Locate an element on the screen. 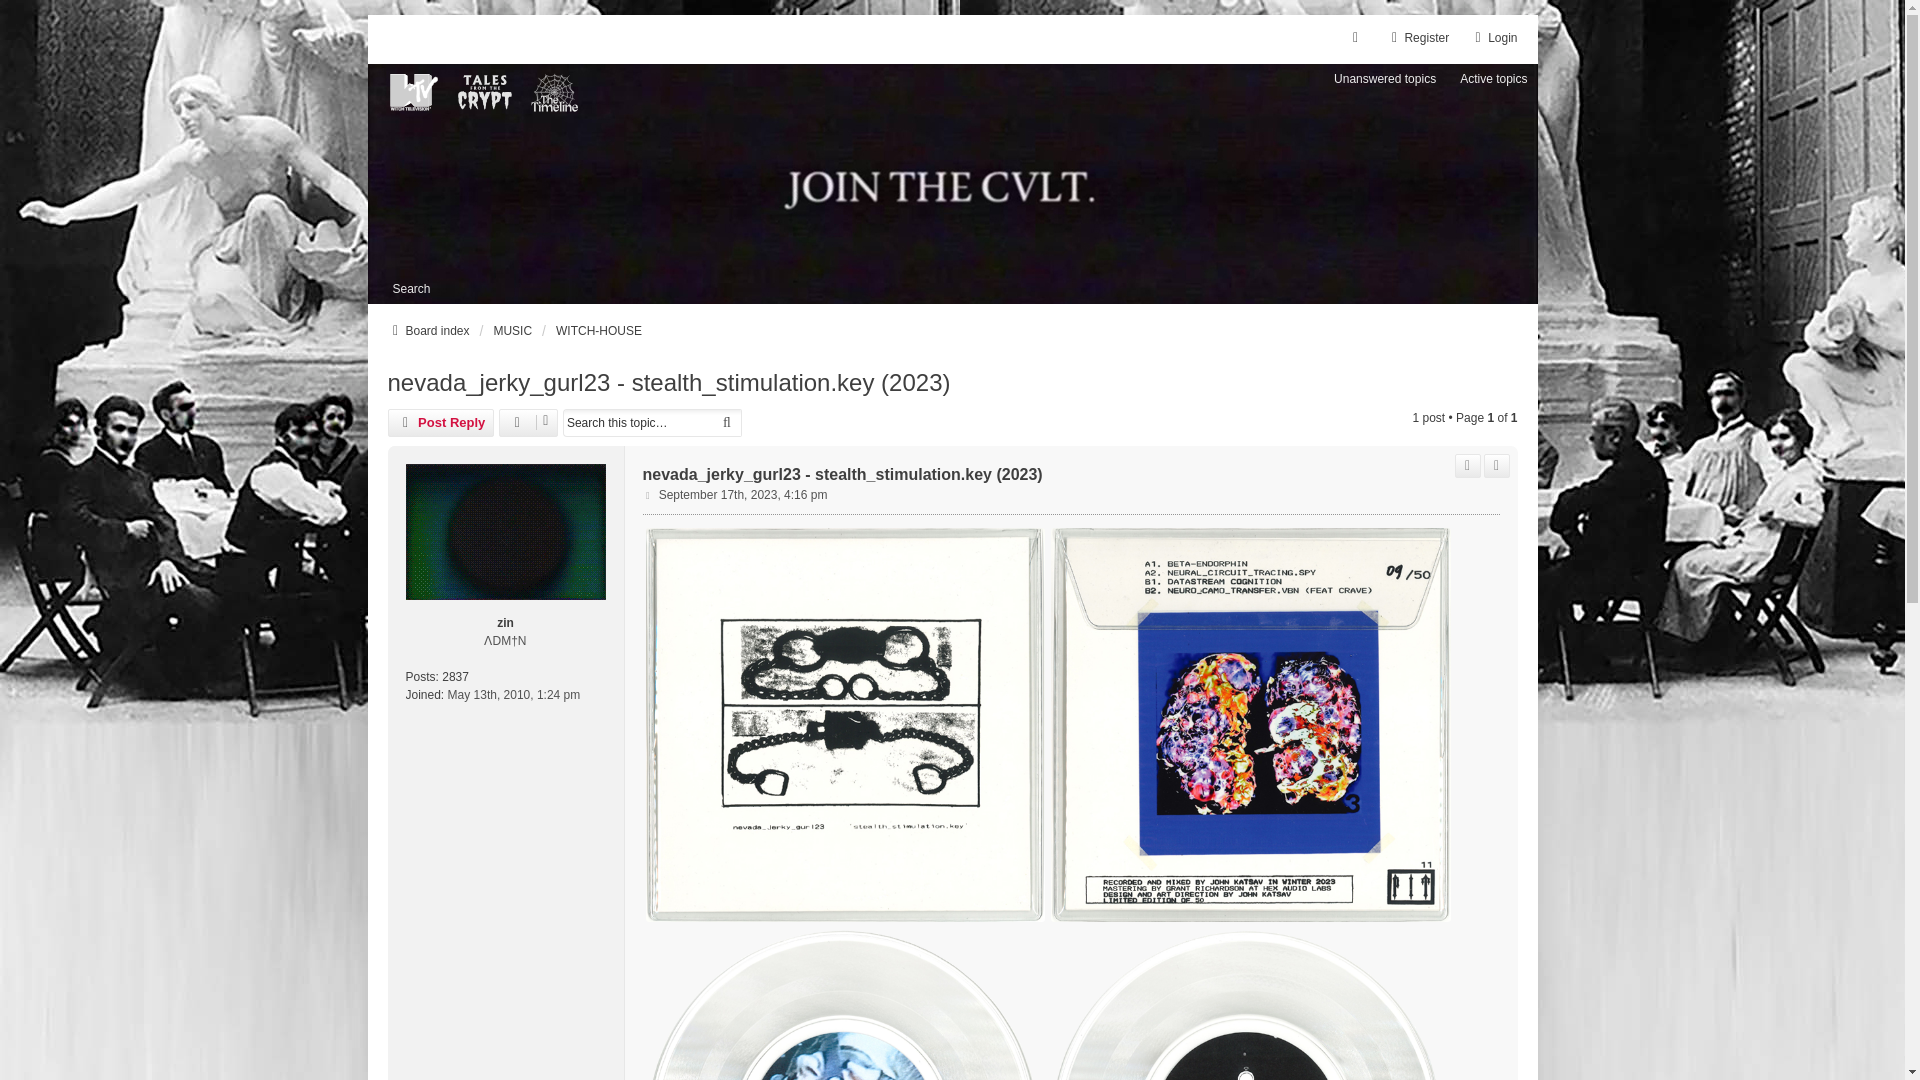  zin is located at coordinates (506, 622).